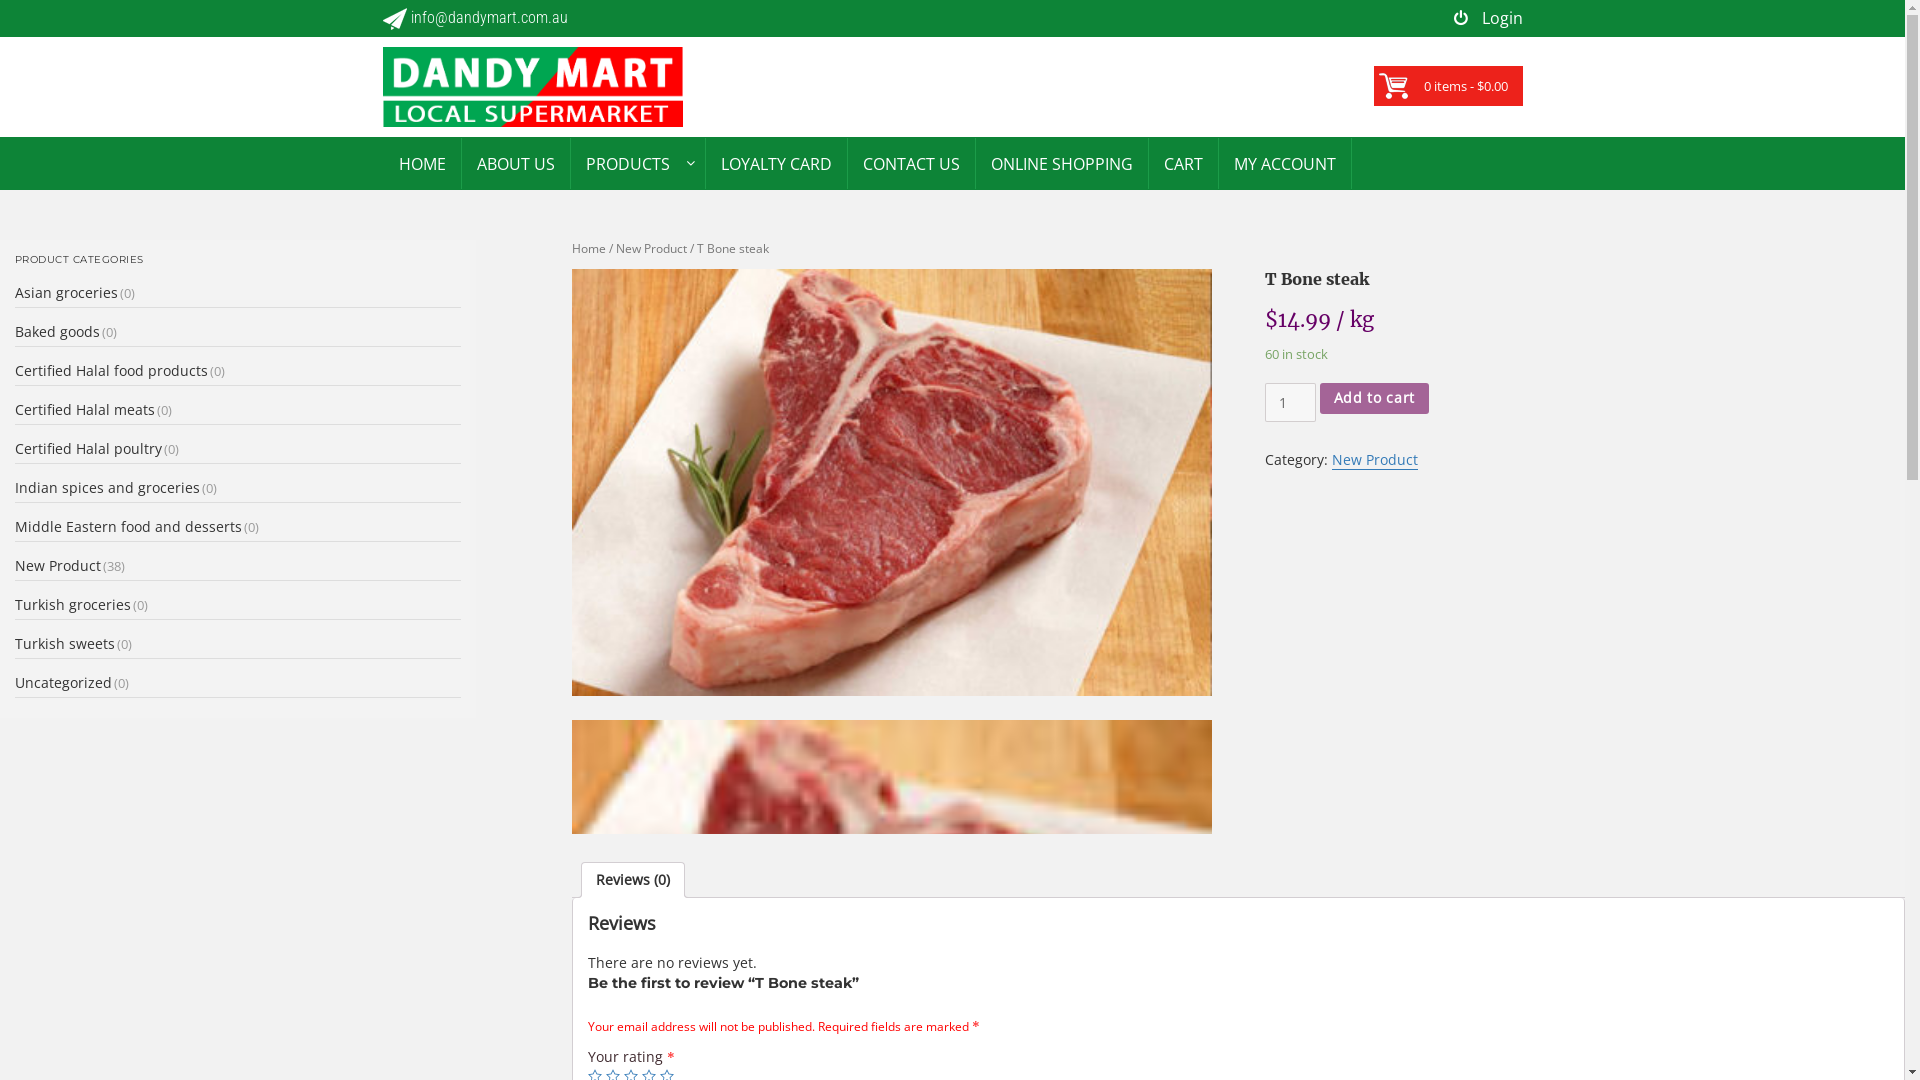  I want to click on Uncategorized, so click(64, 682).